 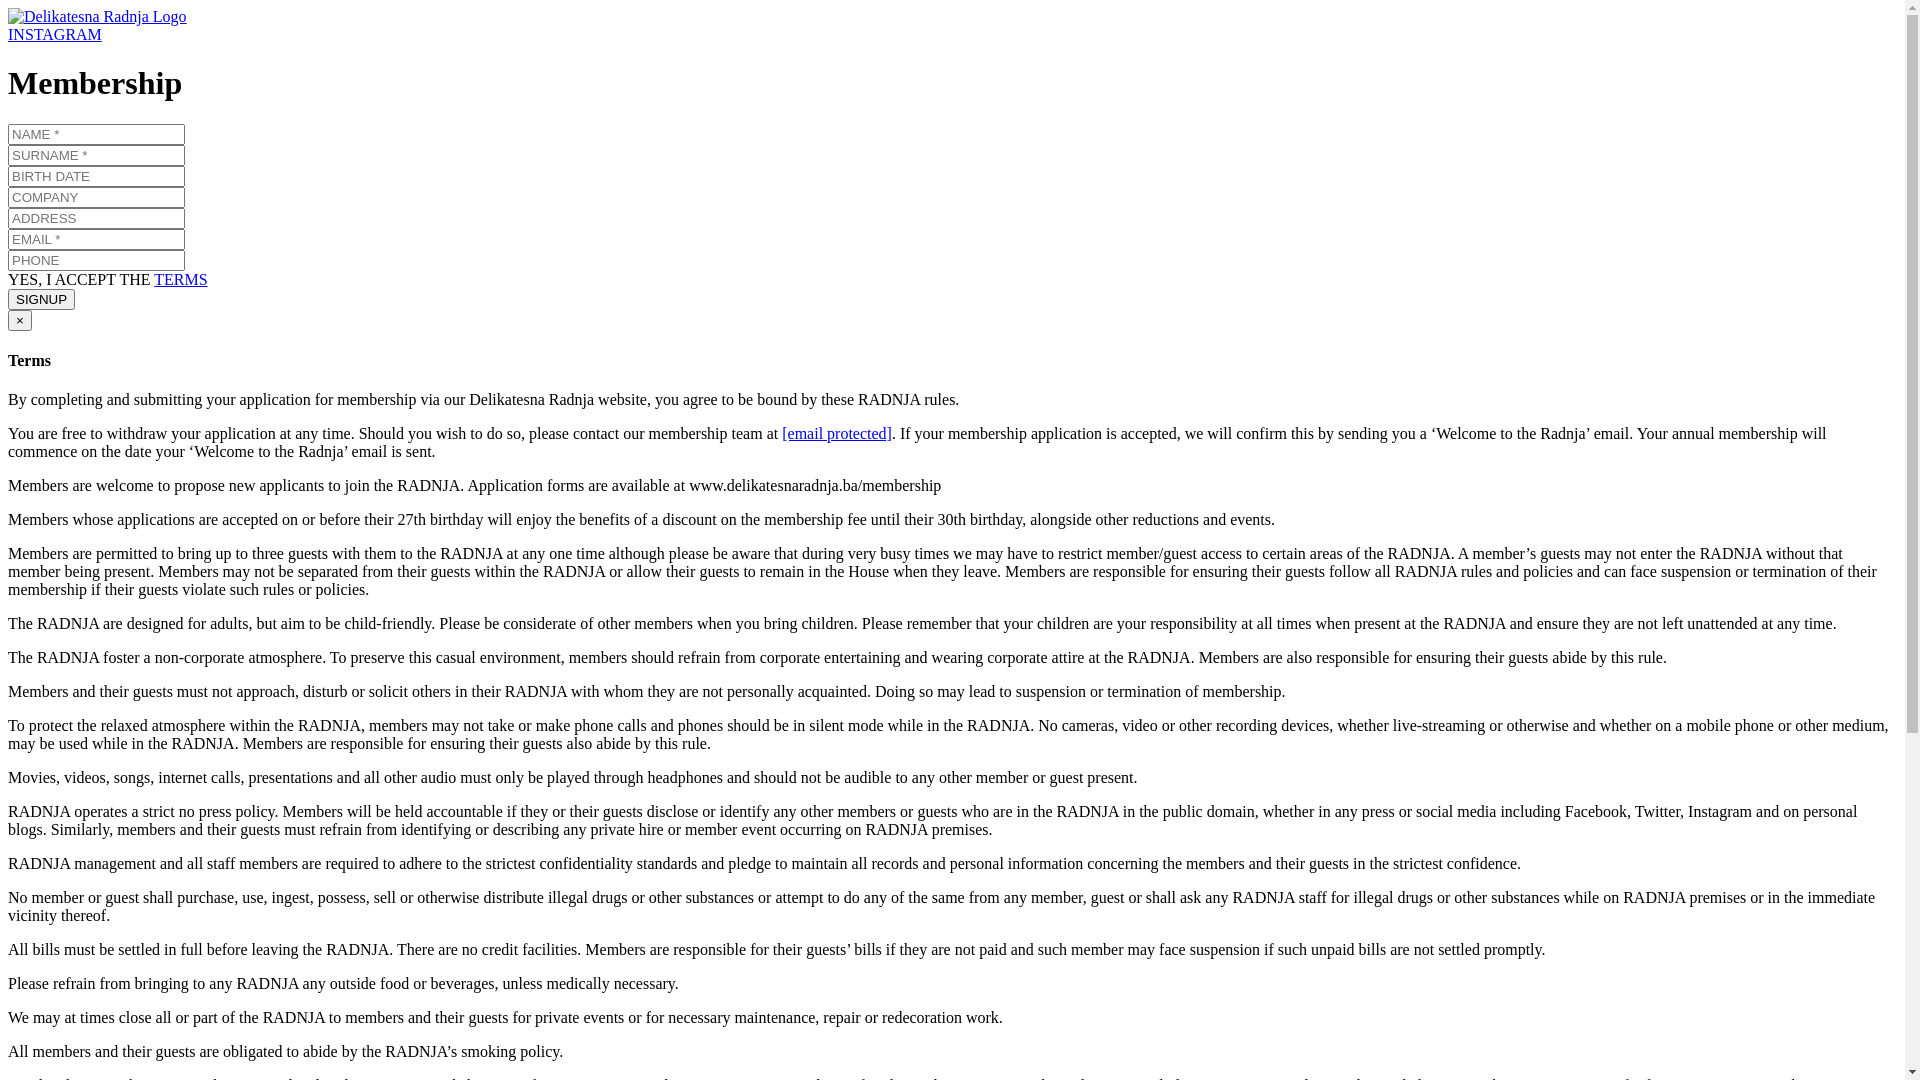 What do you see at coordinates (42, 300) in the screenshot?
I see `SIGNUP` at bounding box center [42, 300].